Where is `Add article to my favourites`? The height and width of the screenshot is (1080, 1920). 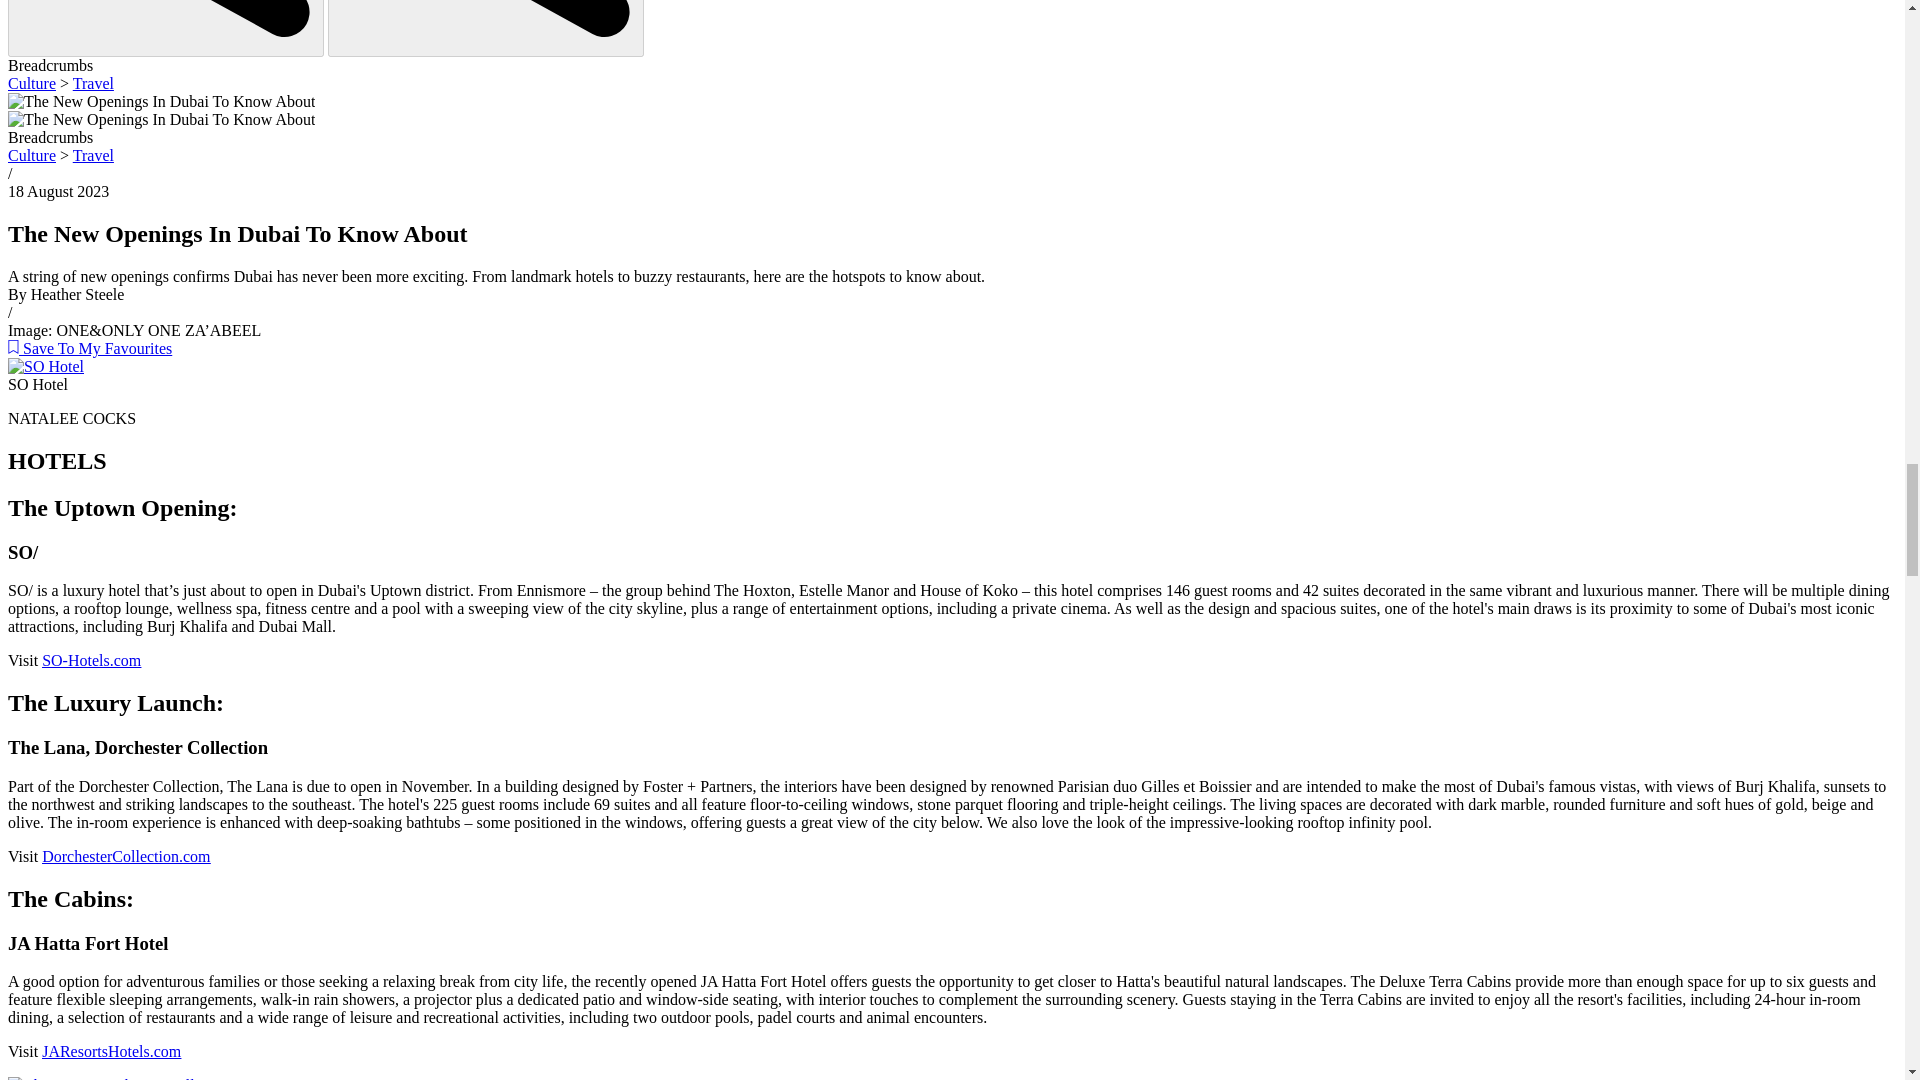 Add article to my favourites is located at coordinates (90, 348).